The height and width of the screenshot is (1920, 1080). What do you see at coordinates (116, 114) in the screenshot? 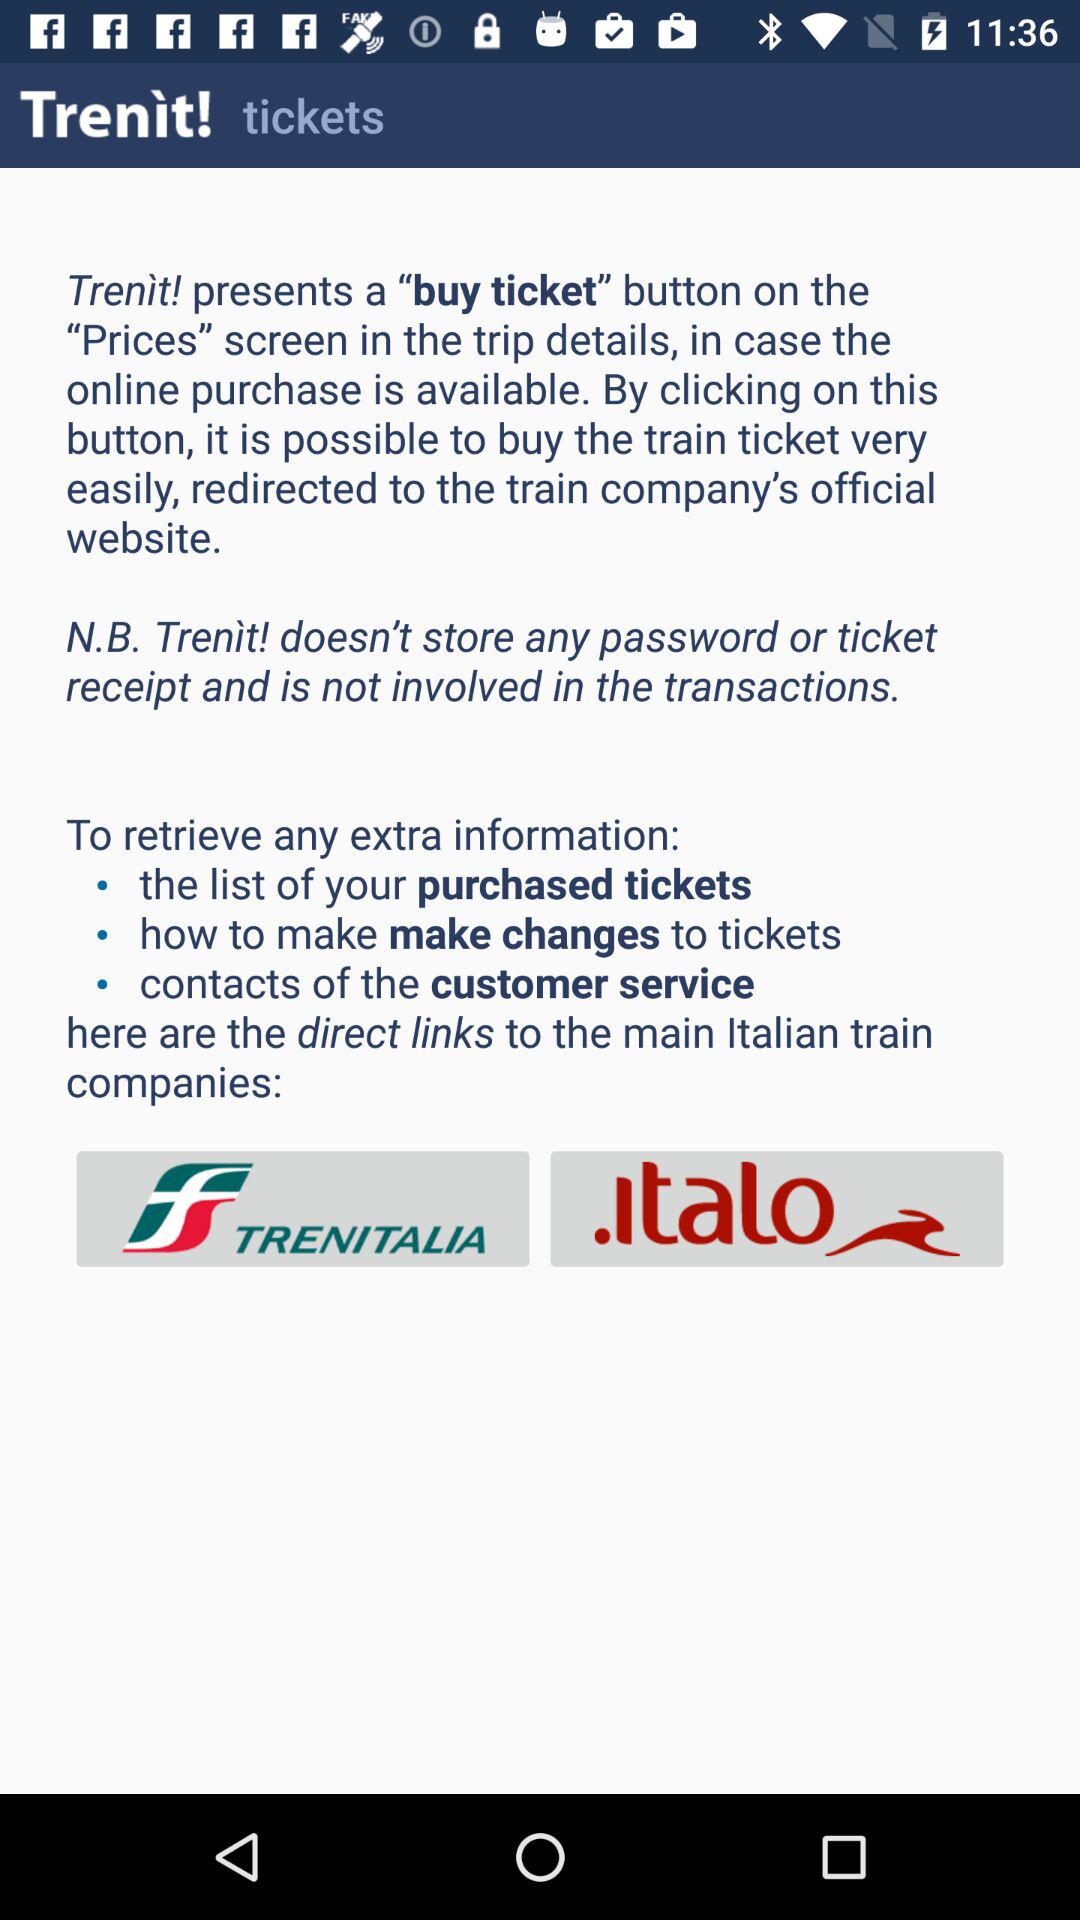
I see `select icon next to tickets` at bounding box center [116, 114].